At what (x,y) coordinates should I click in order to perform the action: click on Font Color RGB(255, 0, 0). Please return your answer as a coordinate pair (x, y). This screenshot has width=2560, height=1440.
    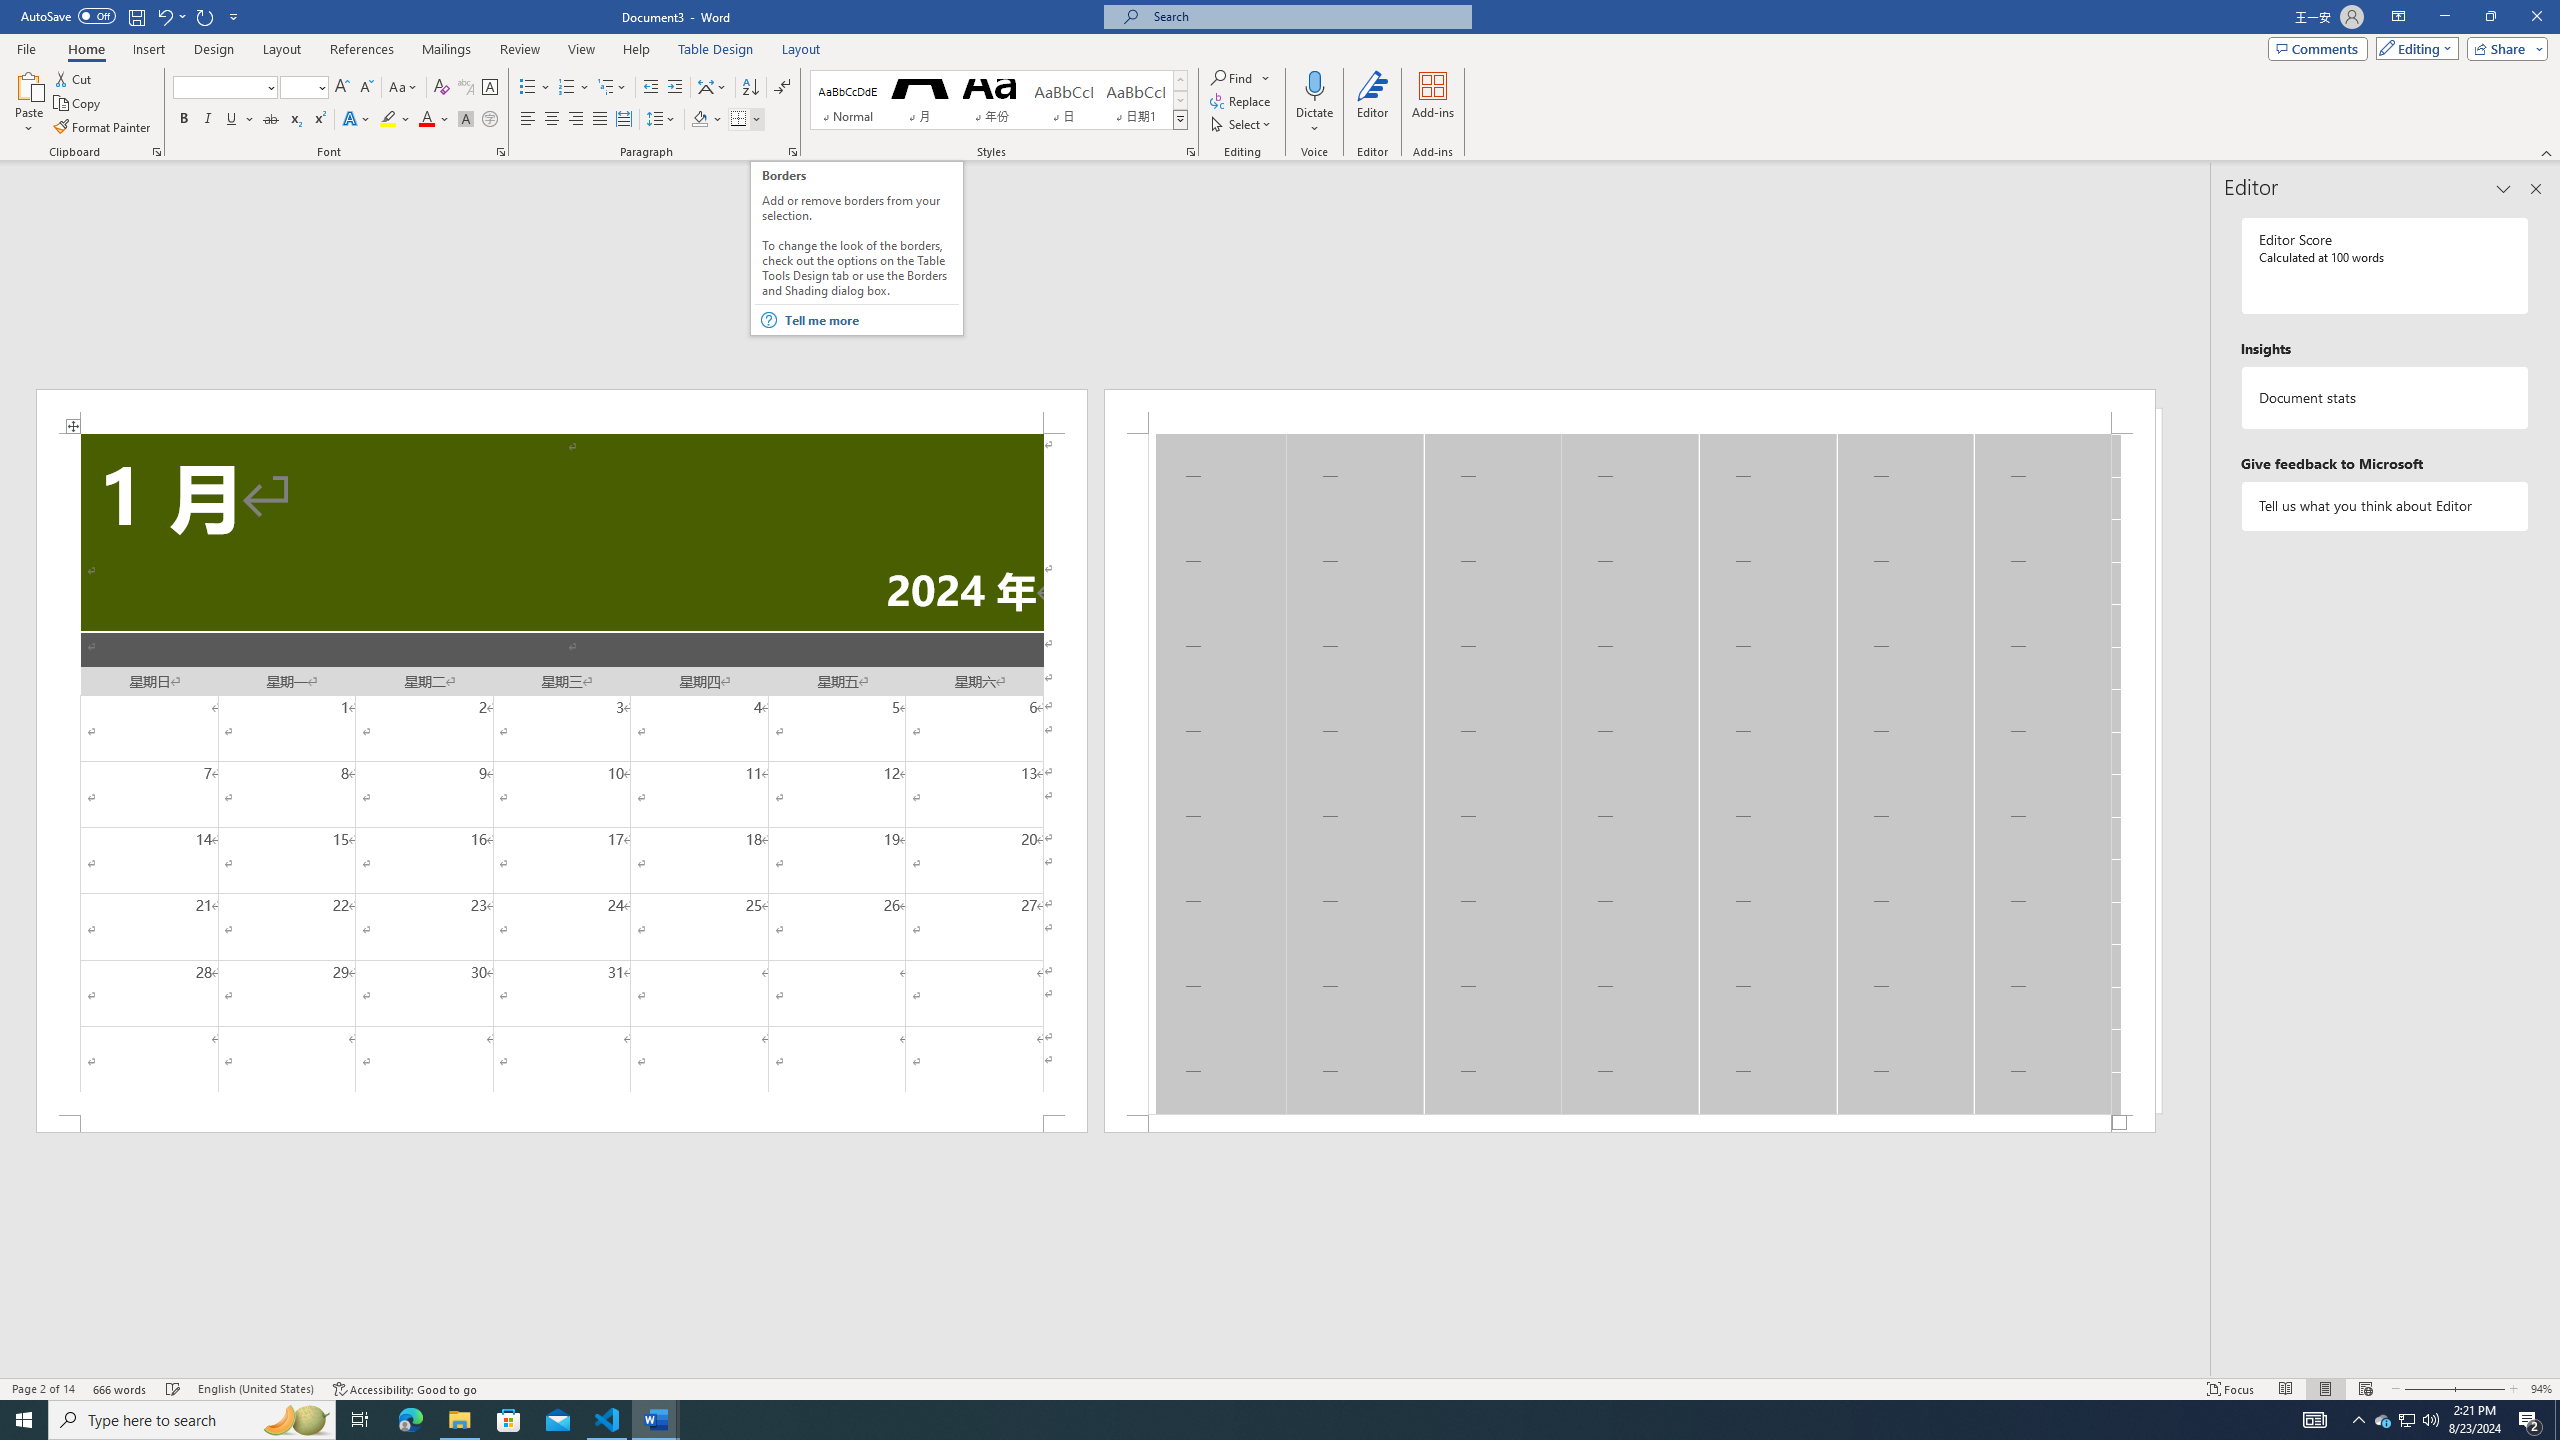
    Looking at the image, I should click on (426, 120).